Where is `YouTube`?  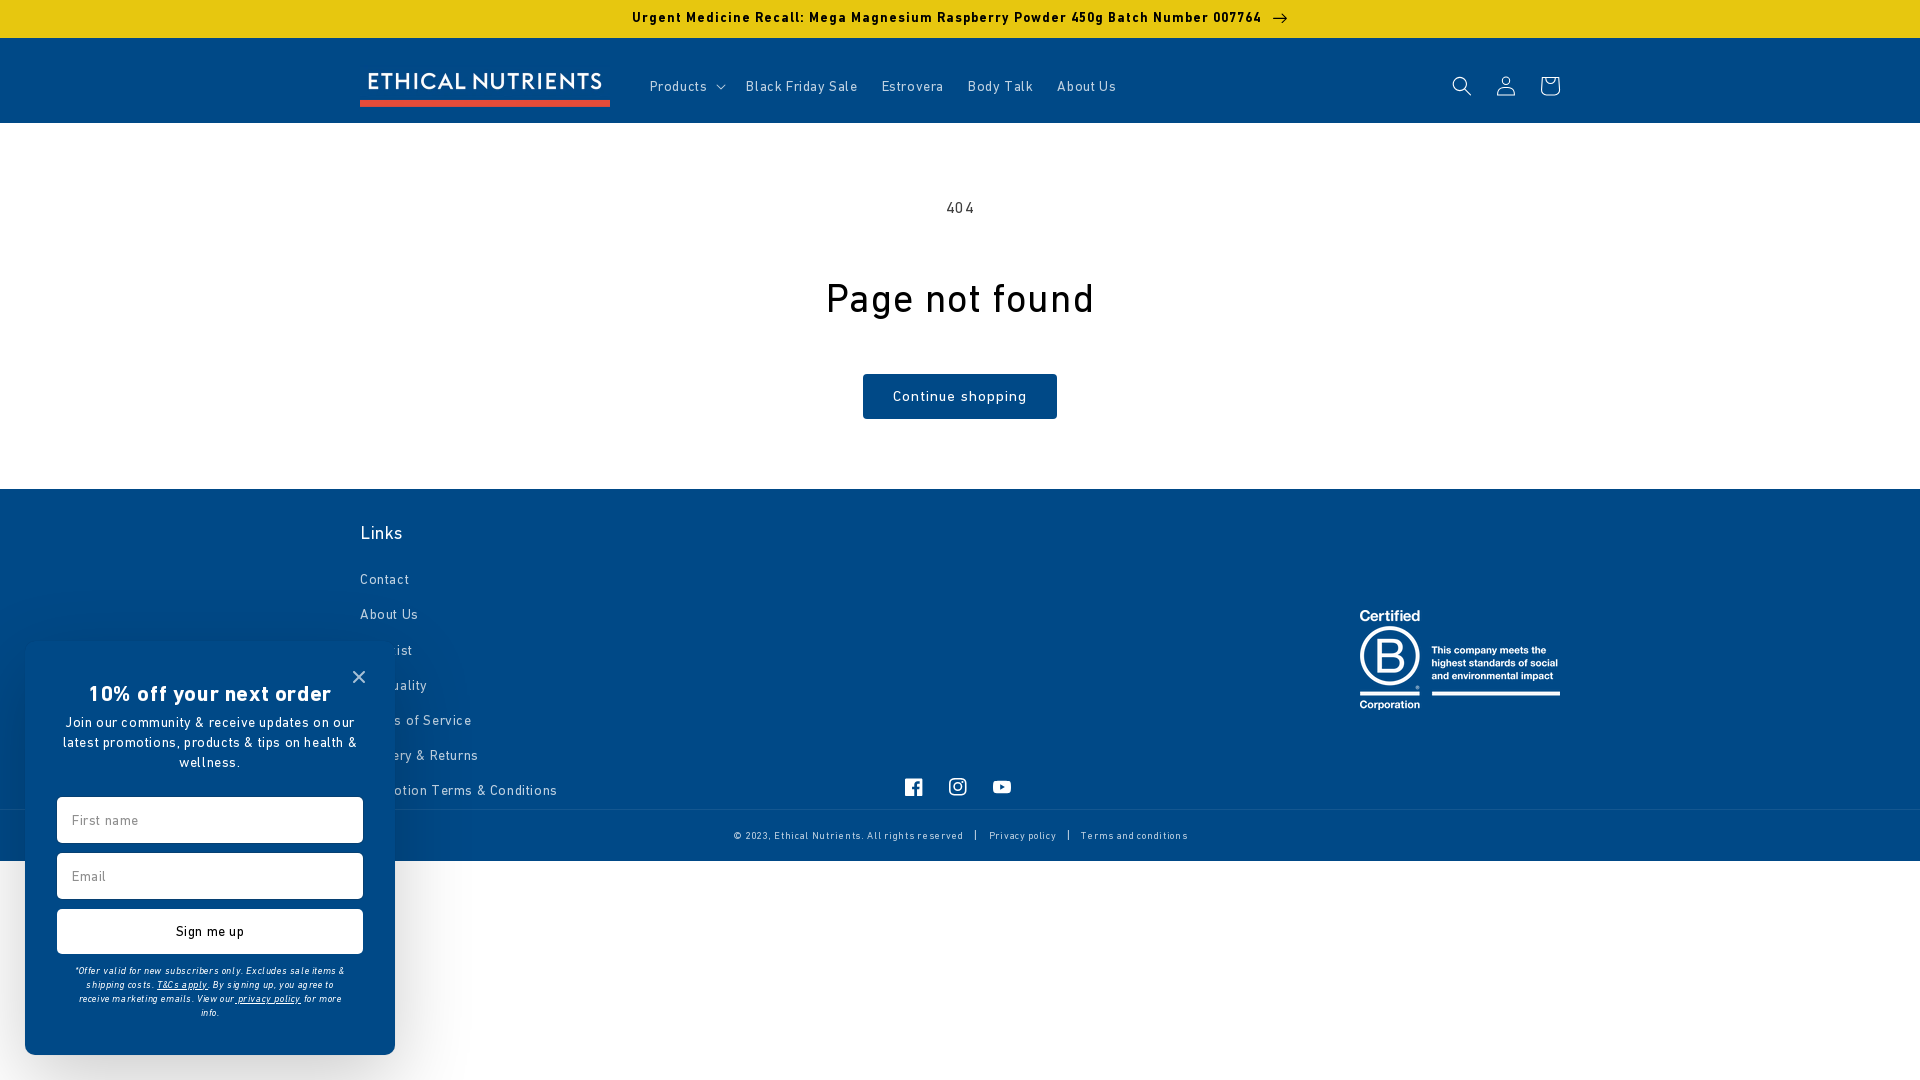 YouTube is located at coordinates (1002, 786).